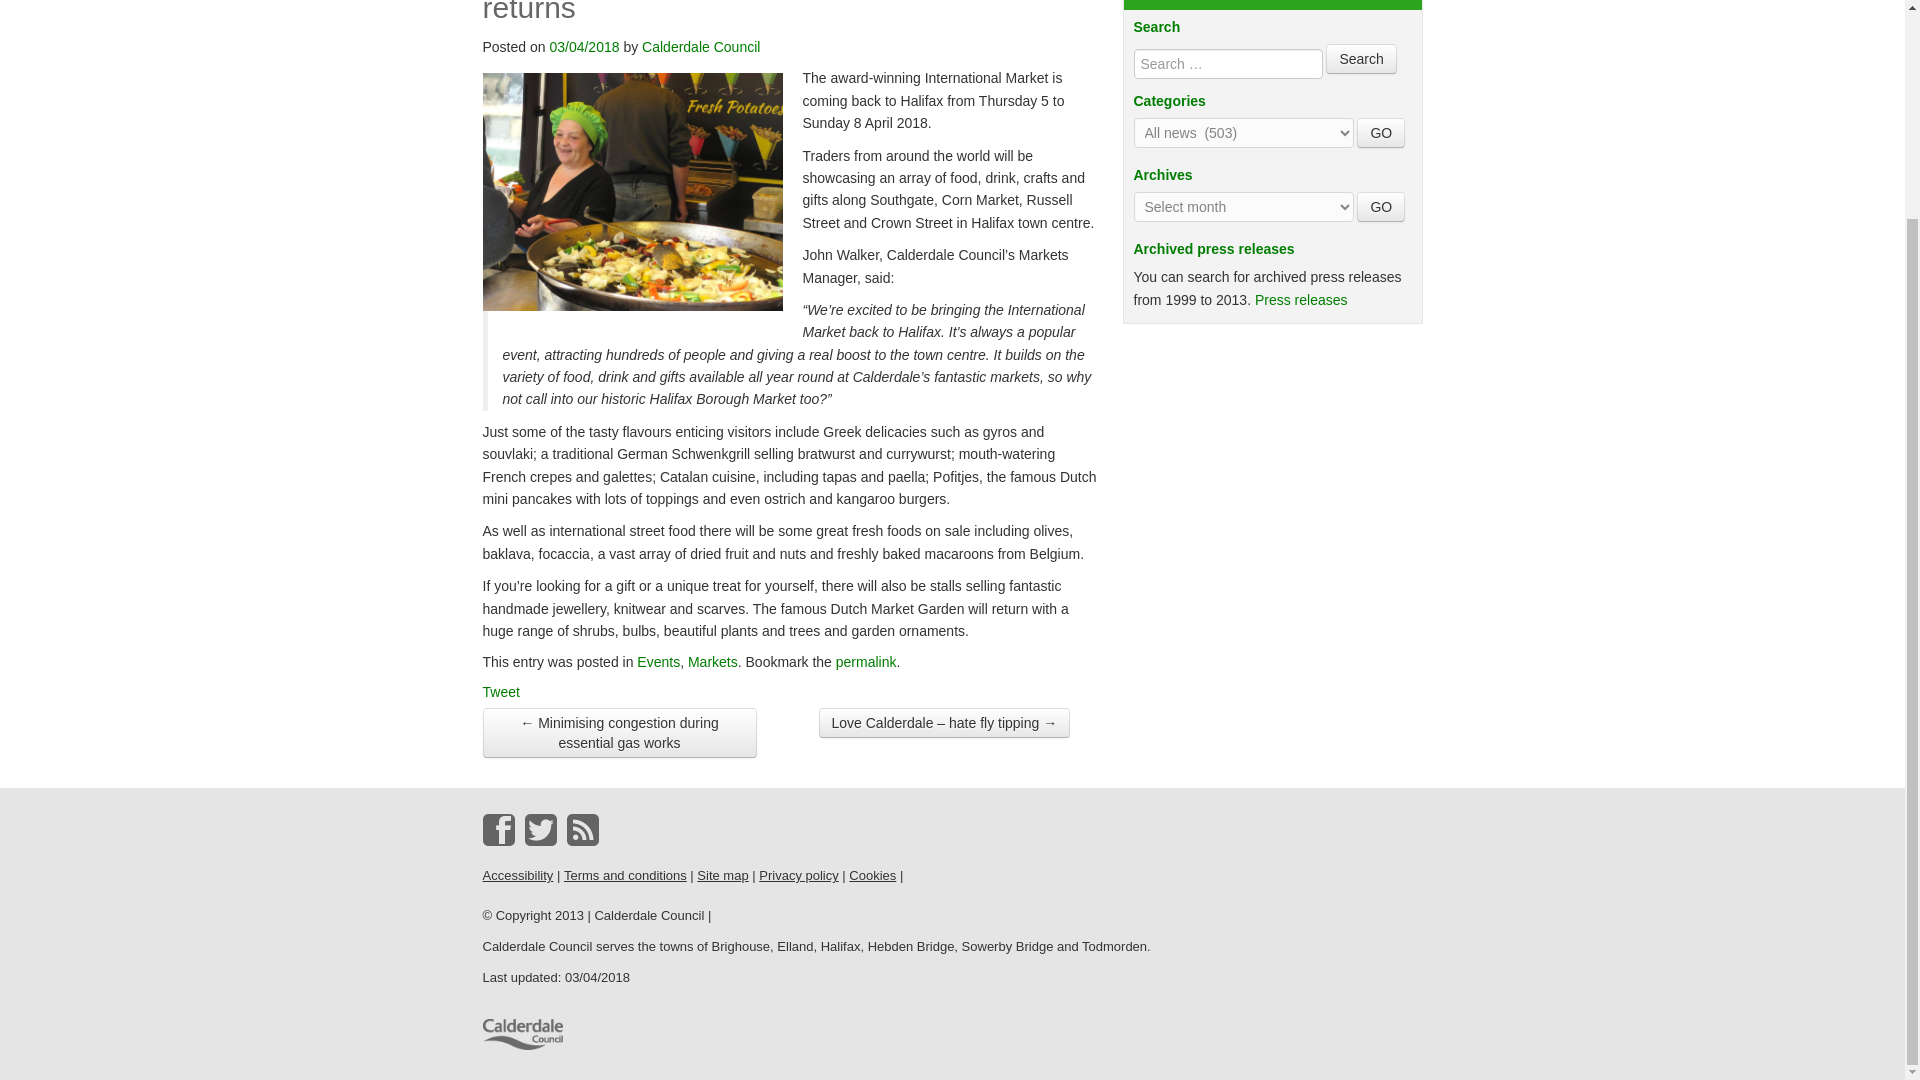 The width and height of the screenshot is (1920, 1080). What do you see at coordinates (626, 876) in the screenshot?
I see `Terms and conditions` at bounding box center [626, 876].